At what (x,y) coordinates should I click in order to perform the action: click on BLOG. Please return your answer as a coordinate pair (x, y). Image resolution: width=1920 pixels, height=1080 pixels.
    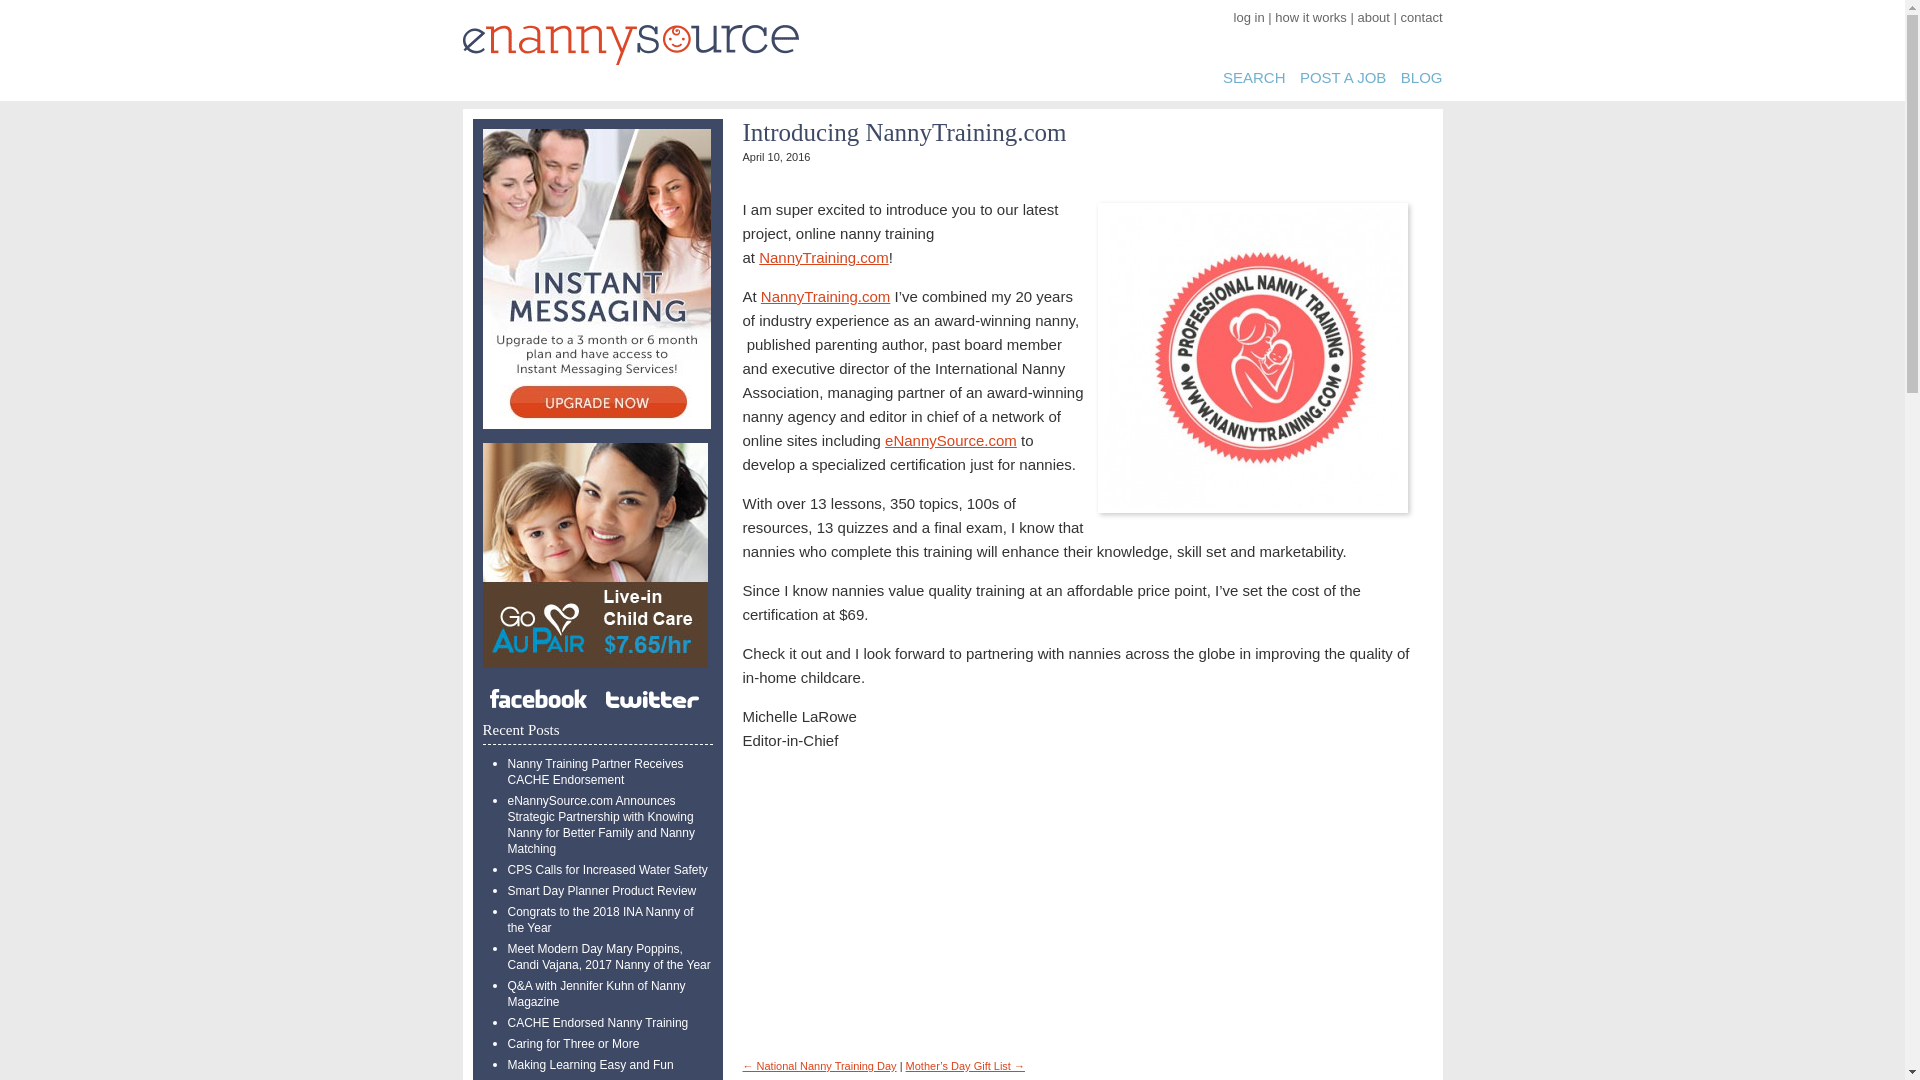
    Looking at the image, I should click on (1422, 78).